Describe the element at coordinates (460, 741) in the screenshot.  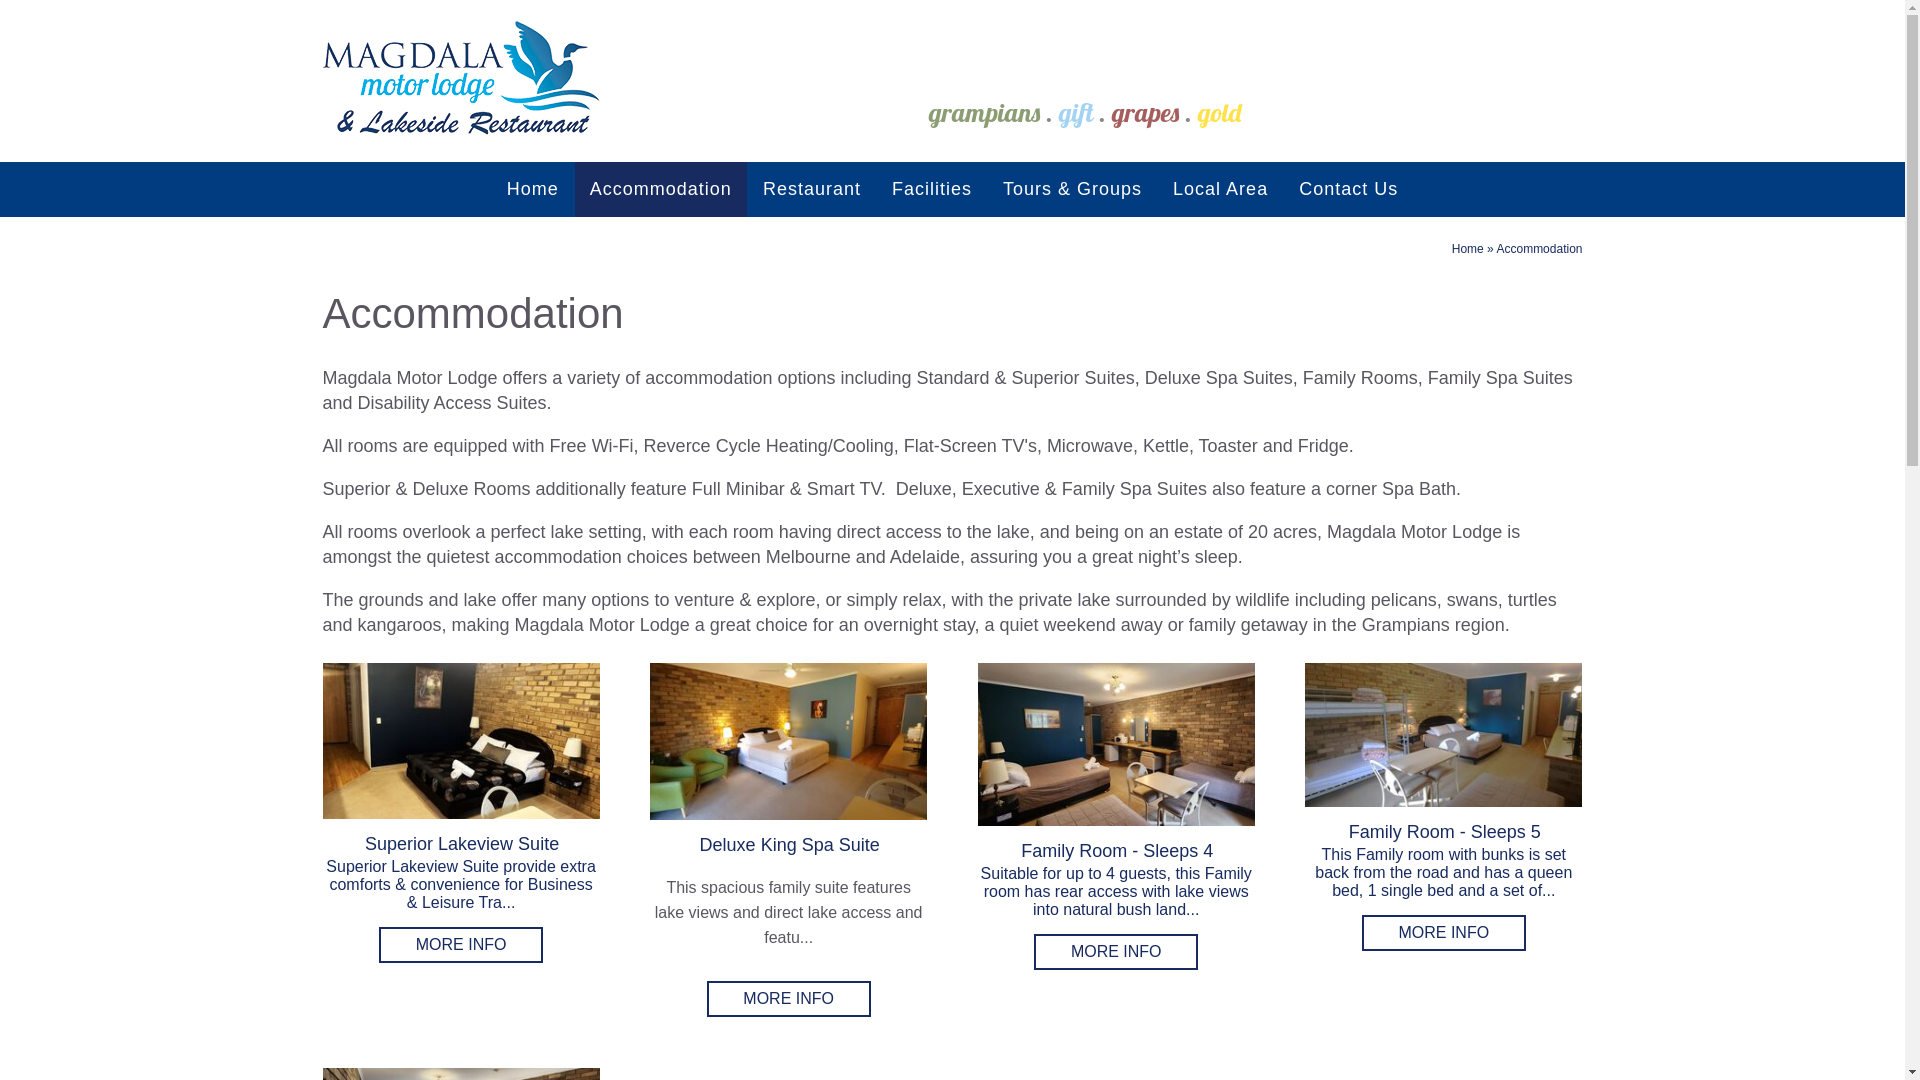
I see `Superior Lakeview Suite` at that location.